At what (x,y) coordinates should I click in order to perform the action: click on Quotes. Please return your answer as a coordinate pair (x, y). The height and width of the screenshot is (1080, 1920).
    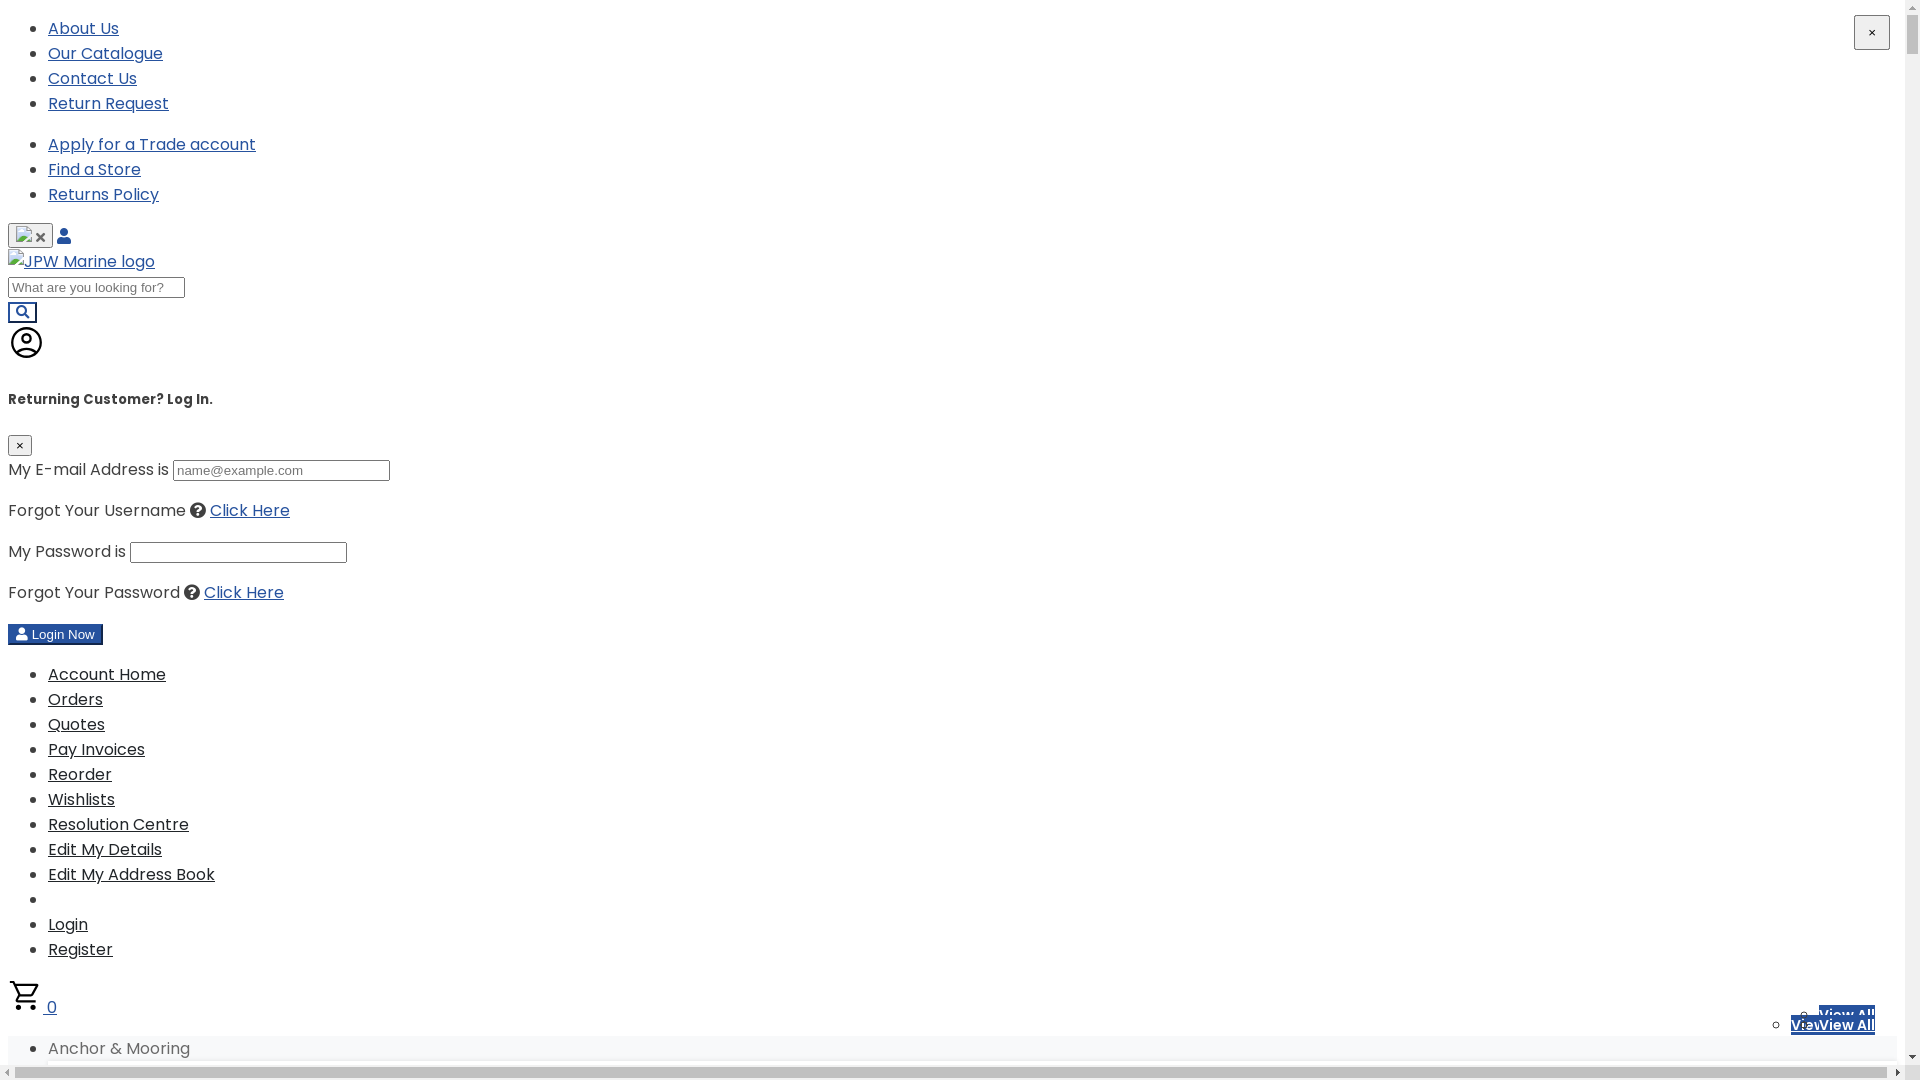
    Looking at the image, I should click on (76, 724).